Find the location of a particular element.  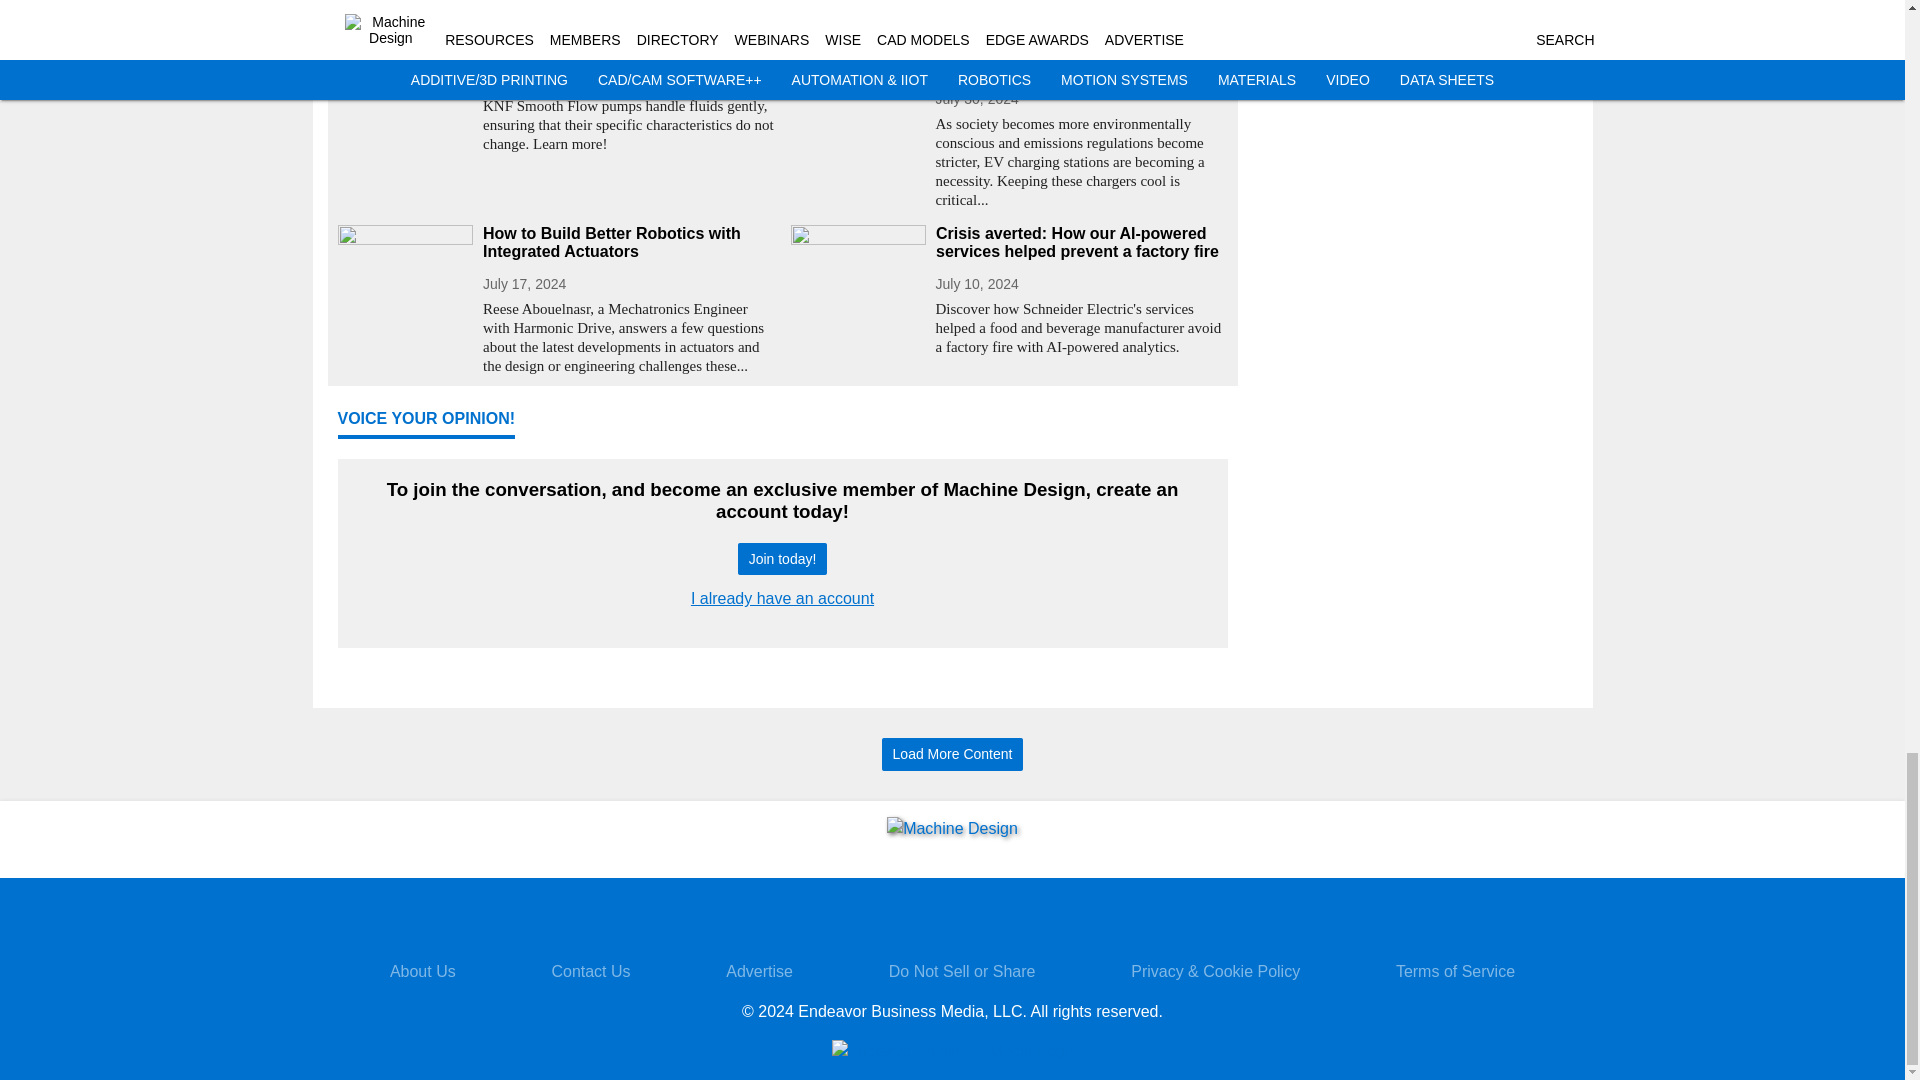

Pump Technology Keeps EV Charging Stations Cool is located at coordinates (1082, 57).